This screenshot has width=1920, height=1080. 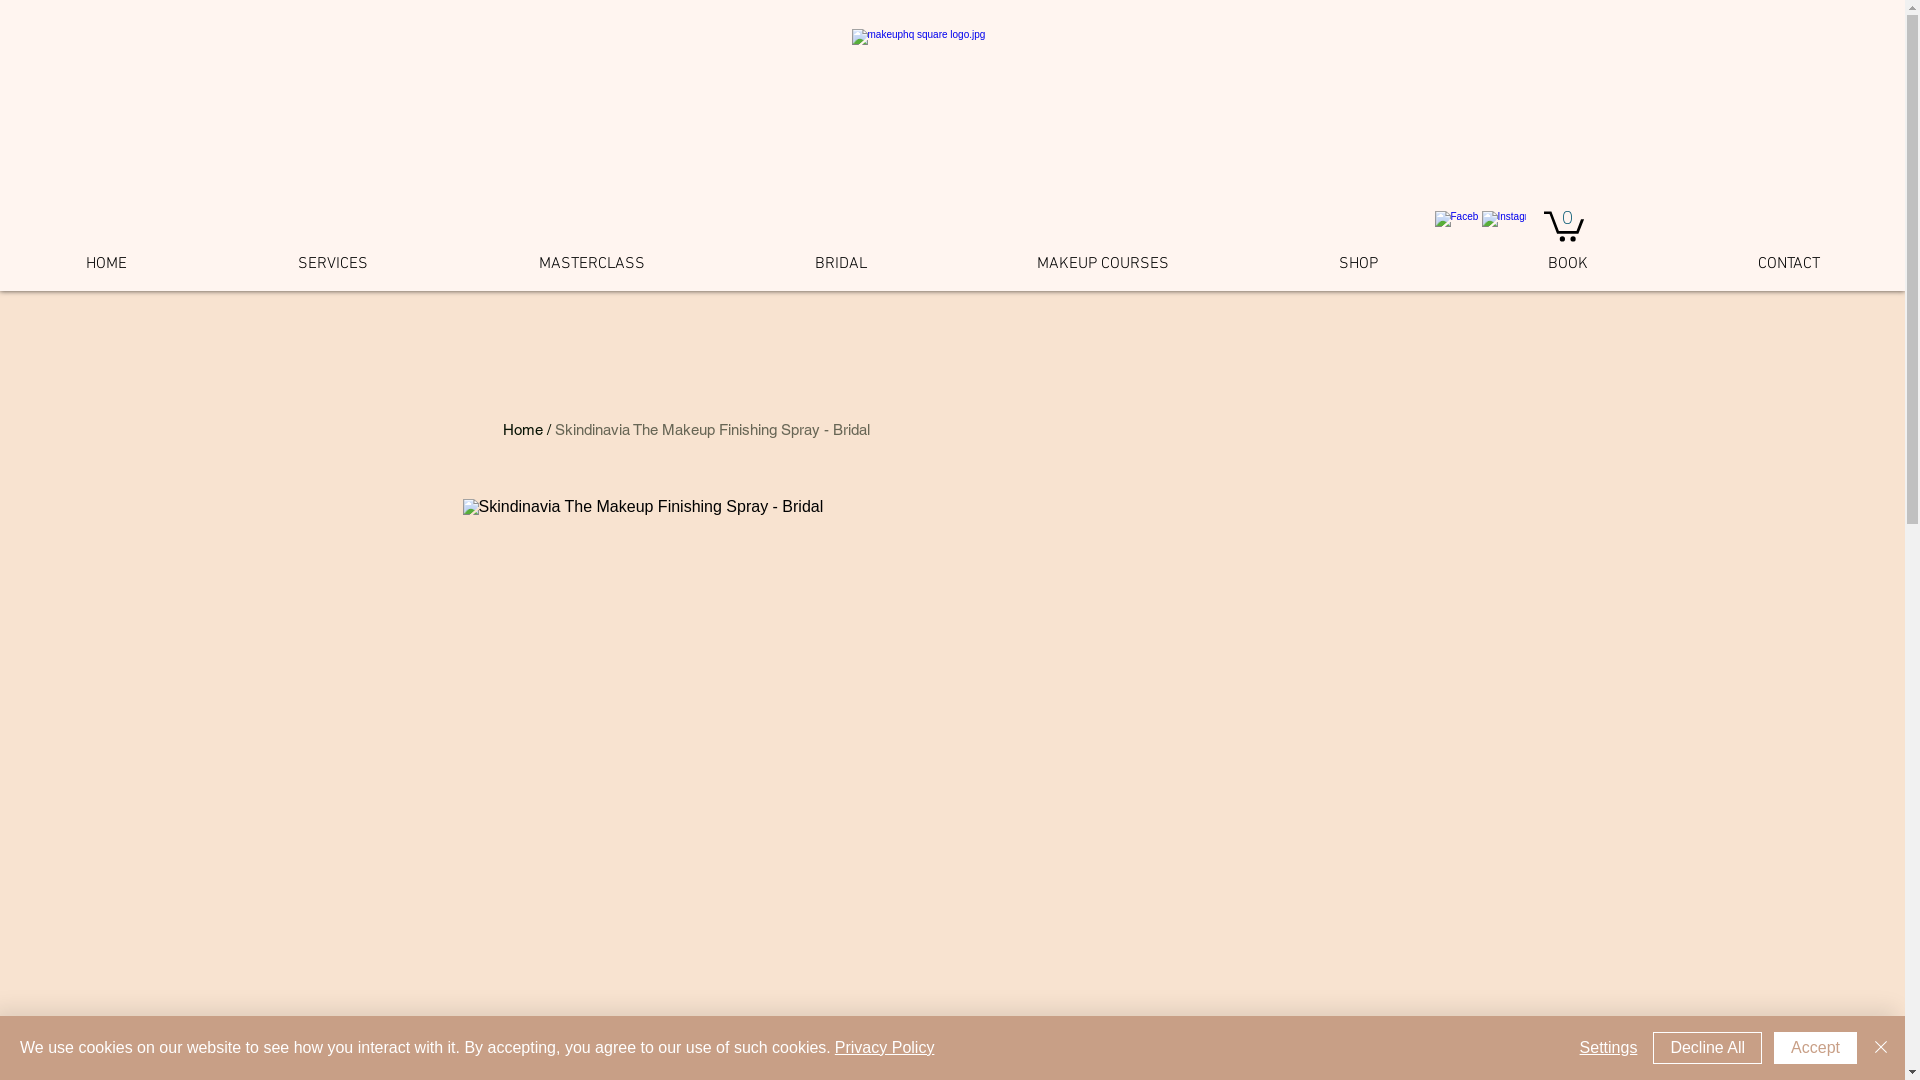 I want to click on BOOK, so click(x=1568, y=264).